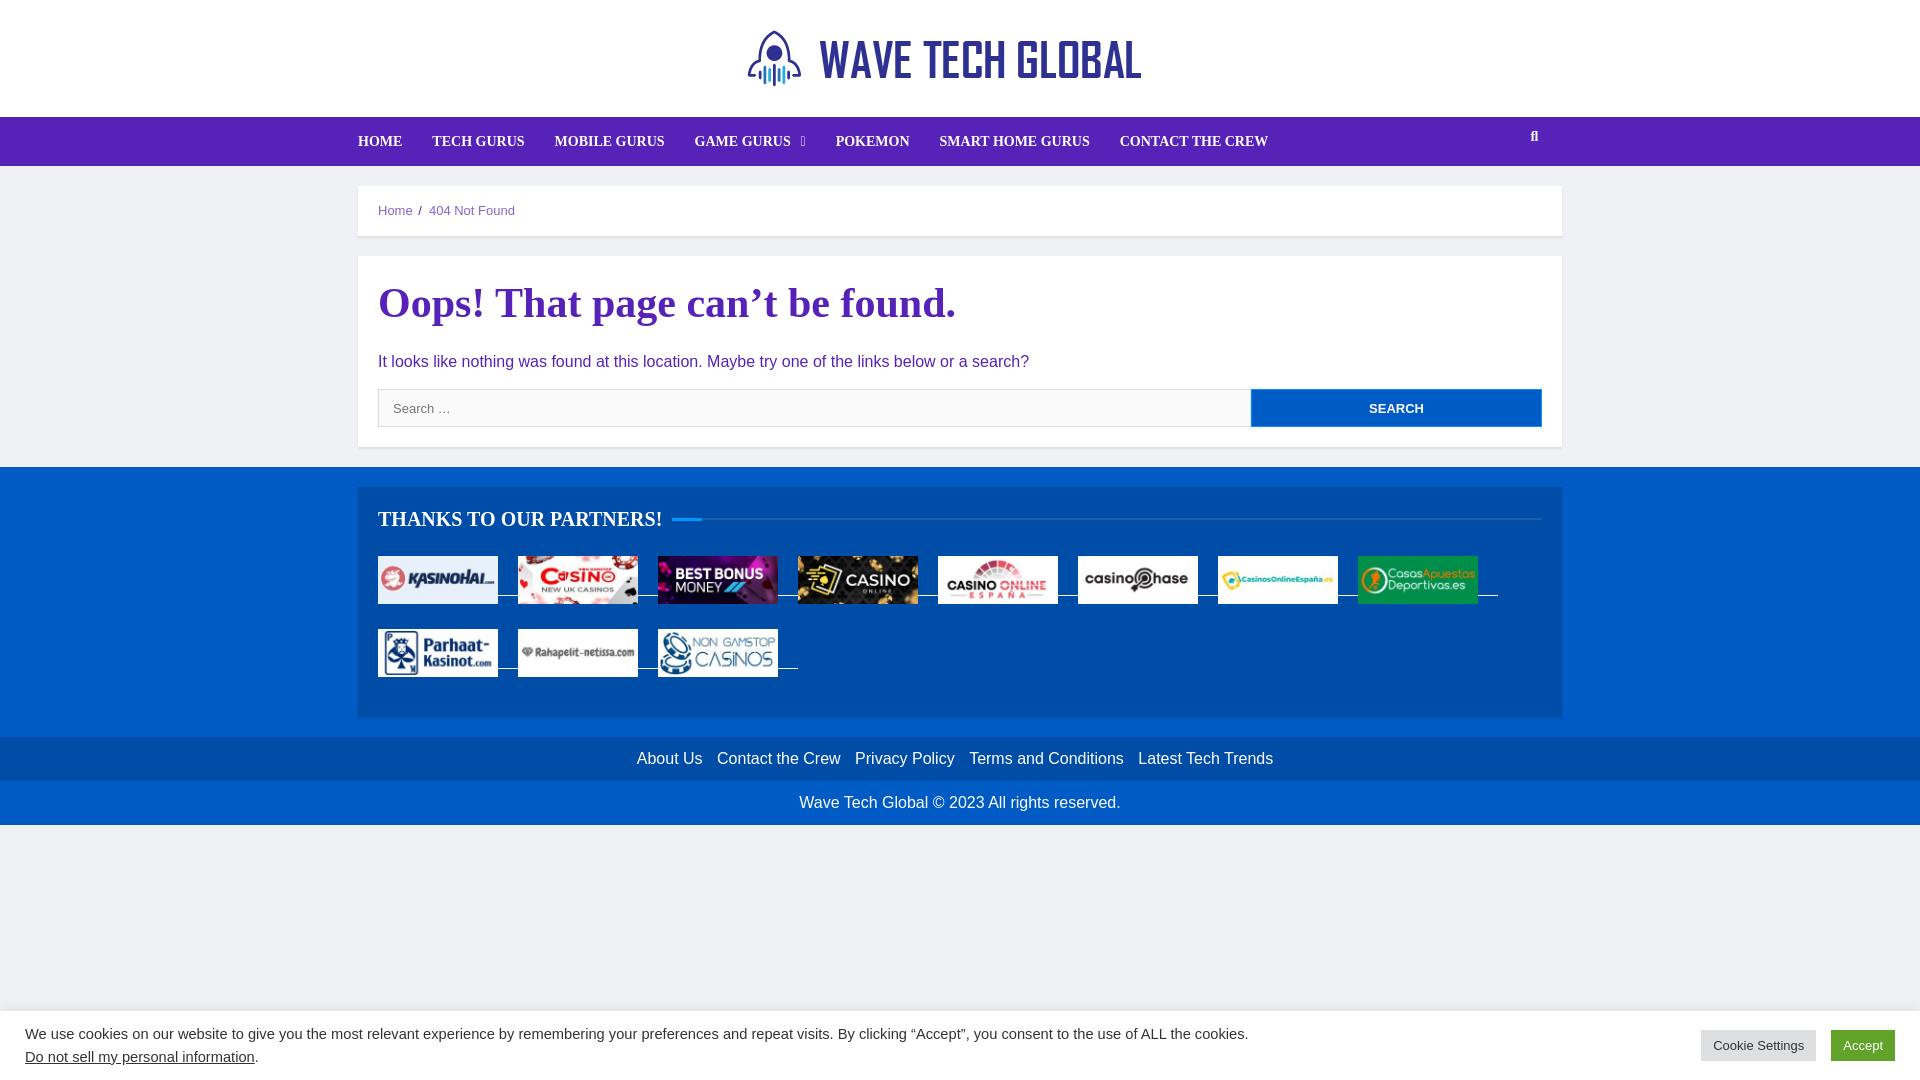 This screenshot has height=1080, width=1920. What do you see at coordinates (778, 758) in the screenshot?
I see `SMART HOME GURUS` at bounding box center [778, 758].